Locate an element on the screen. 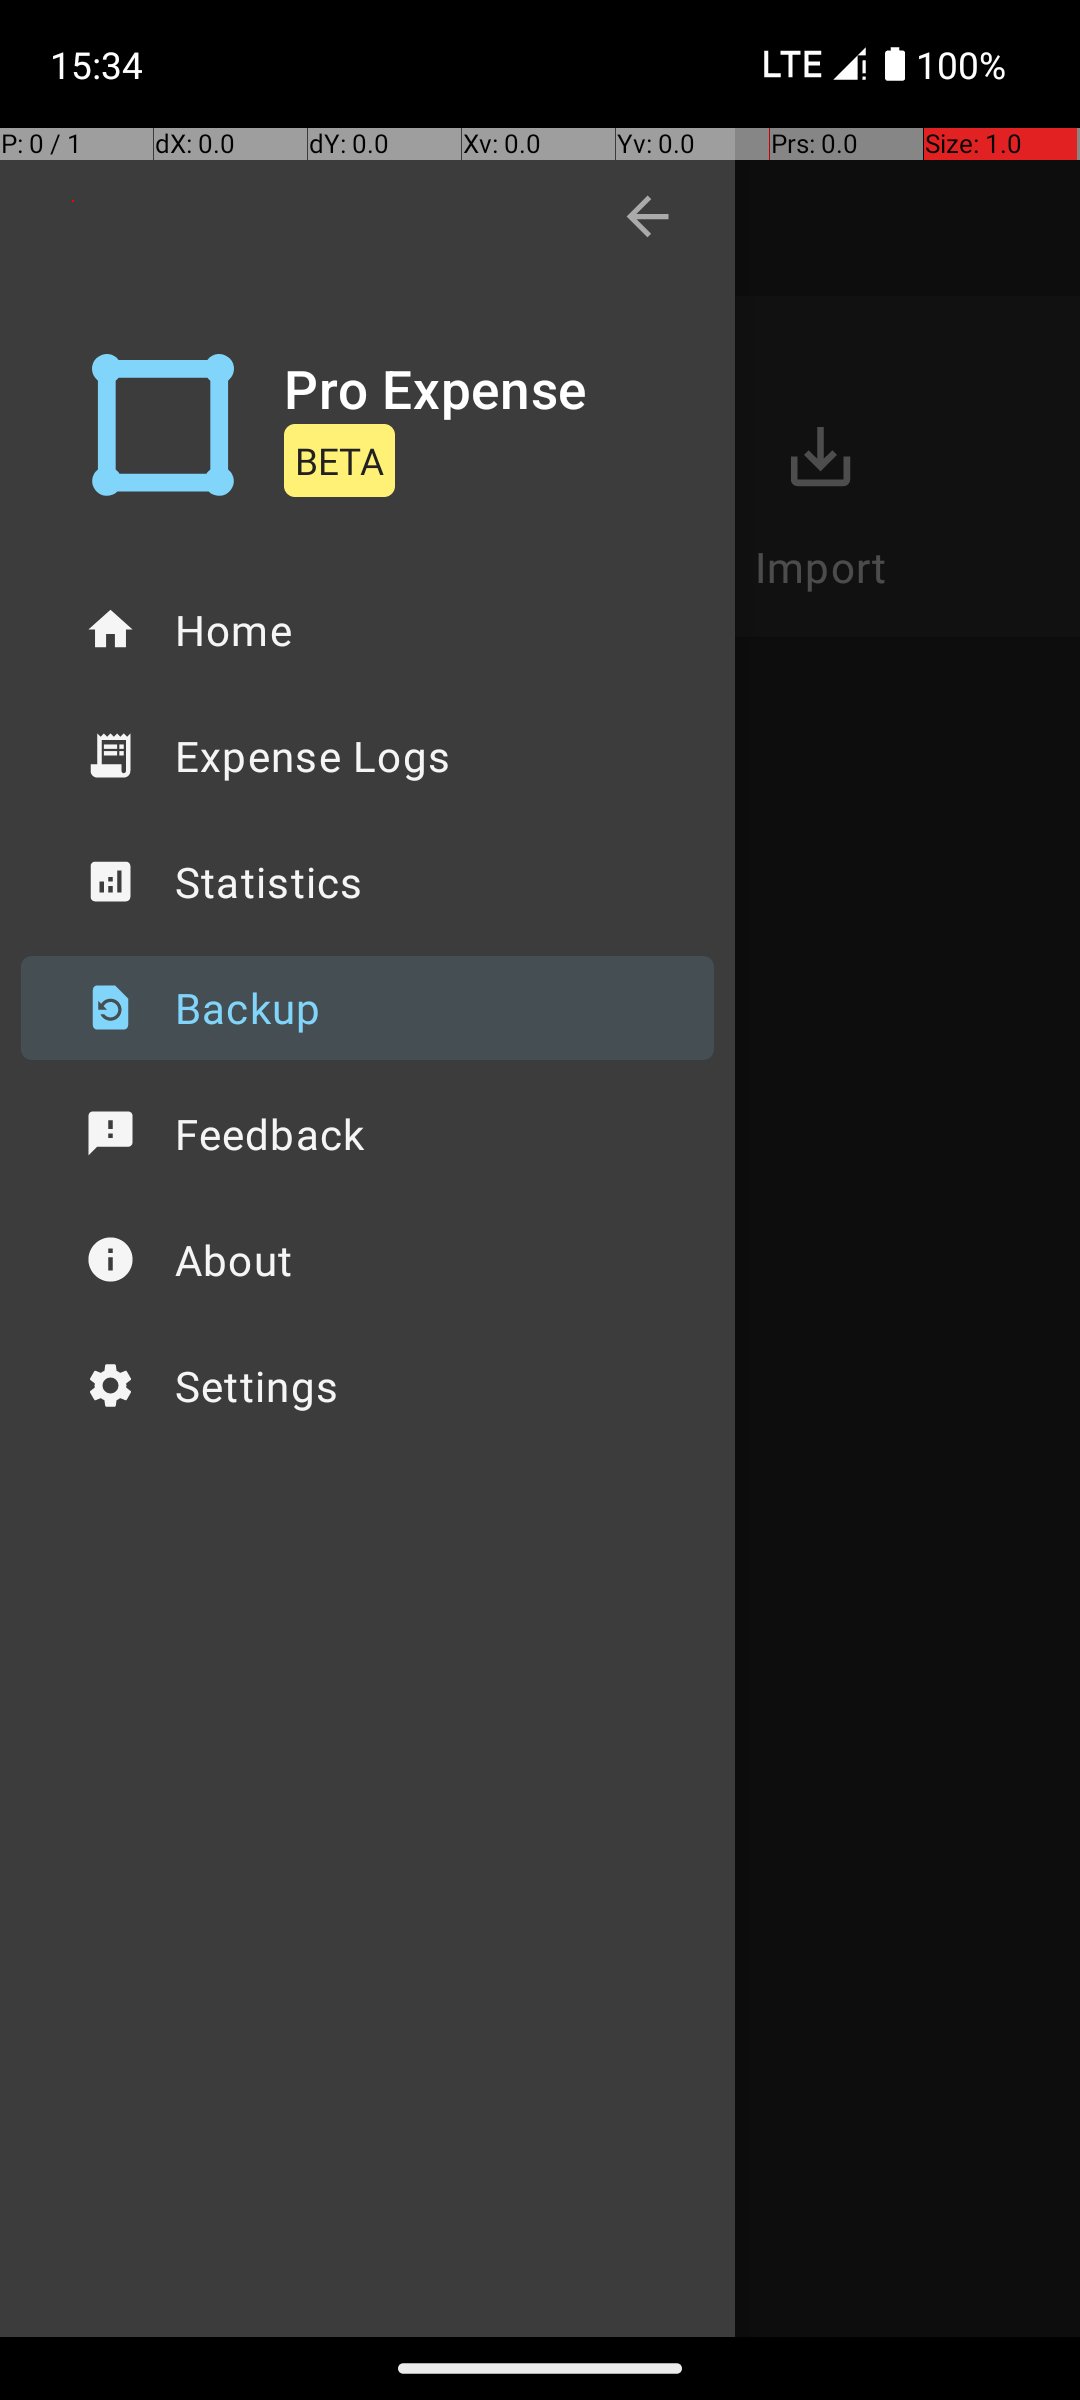 The width and height of the screenshot is (1080, 2400). BETA is located at coordinates (340, 460).